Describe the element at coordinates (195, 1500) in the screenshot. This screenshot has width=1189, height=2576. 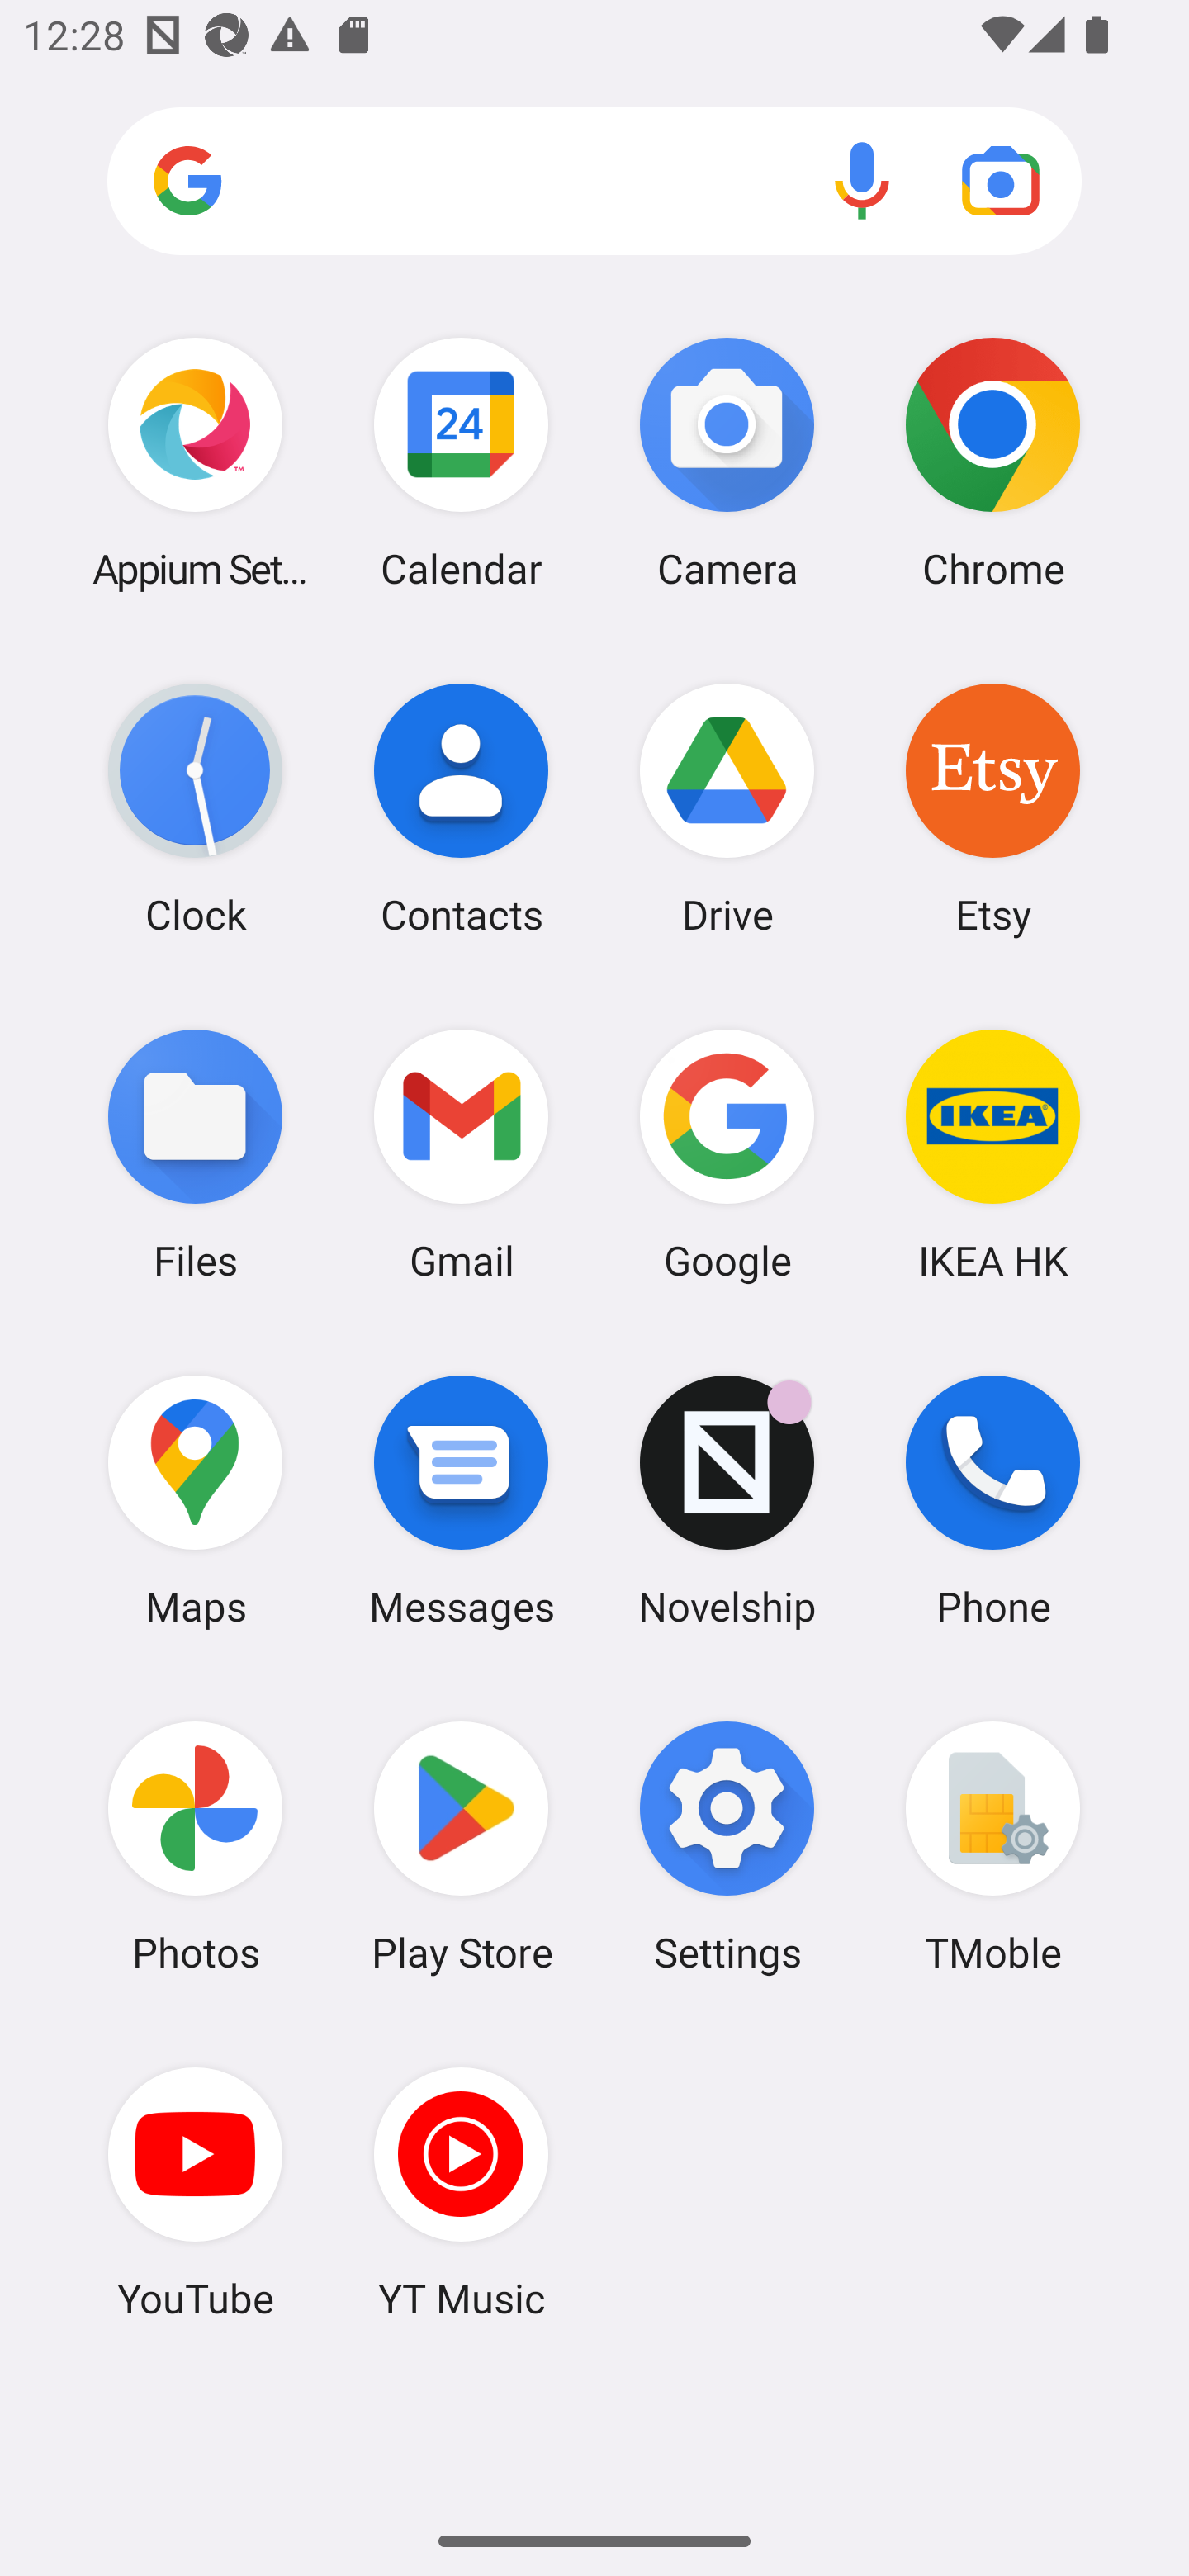
I see `Maps` at that location.